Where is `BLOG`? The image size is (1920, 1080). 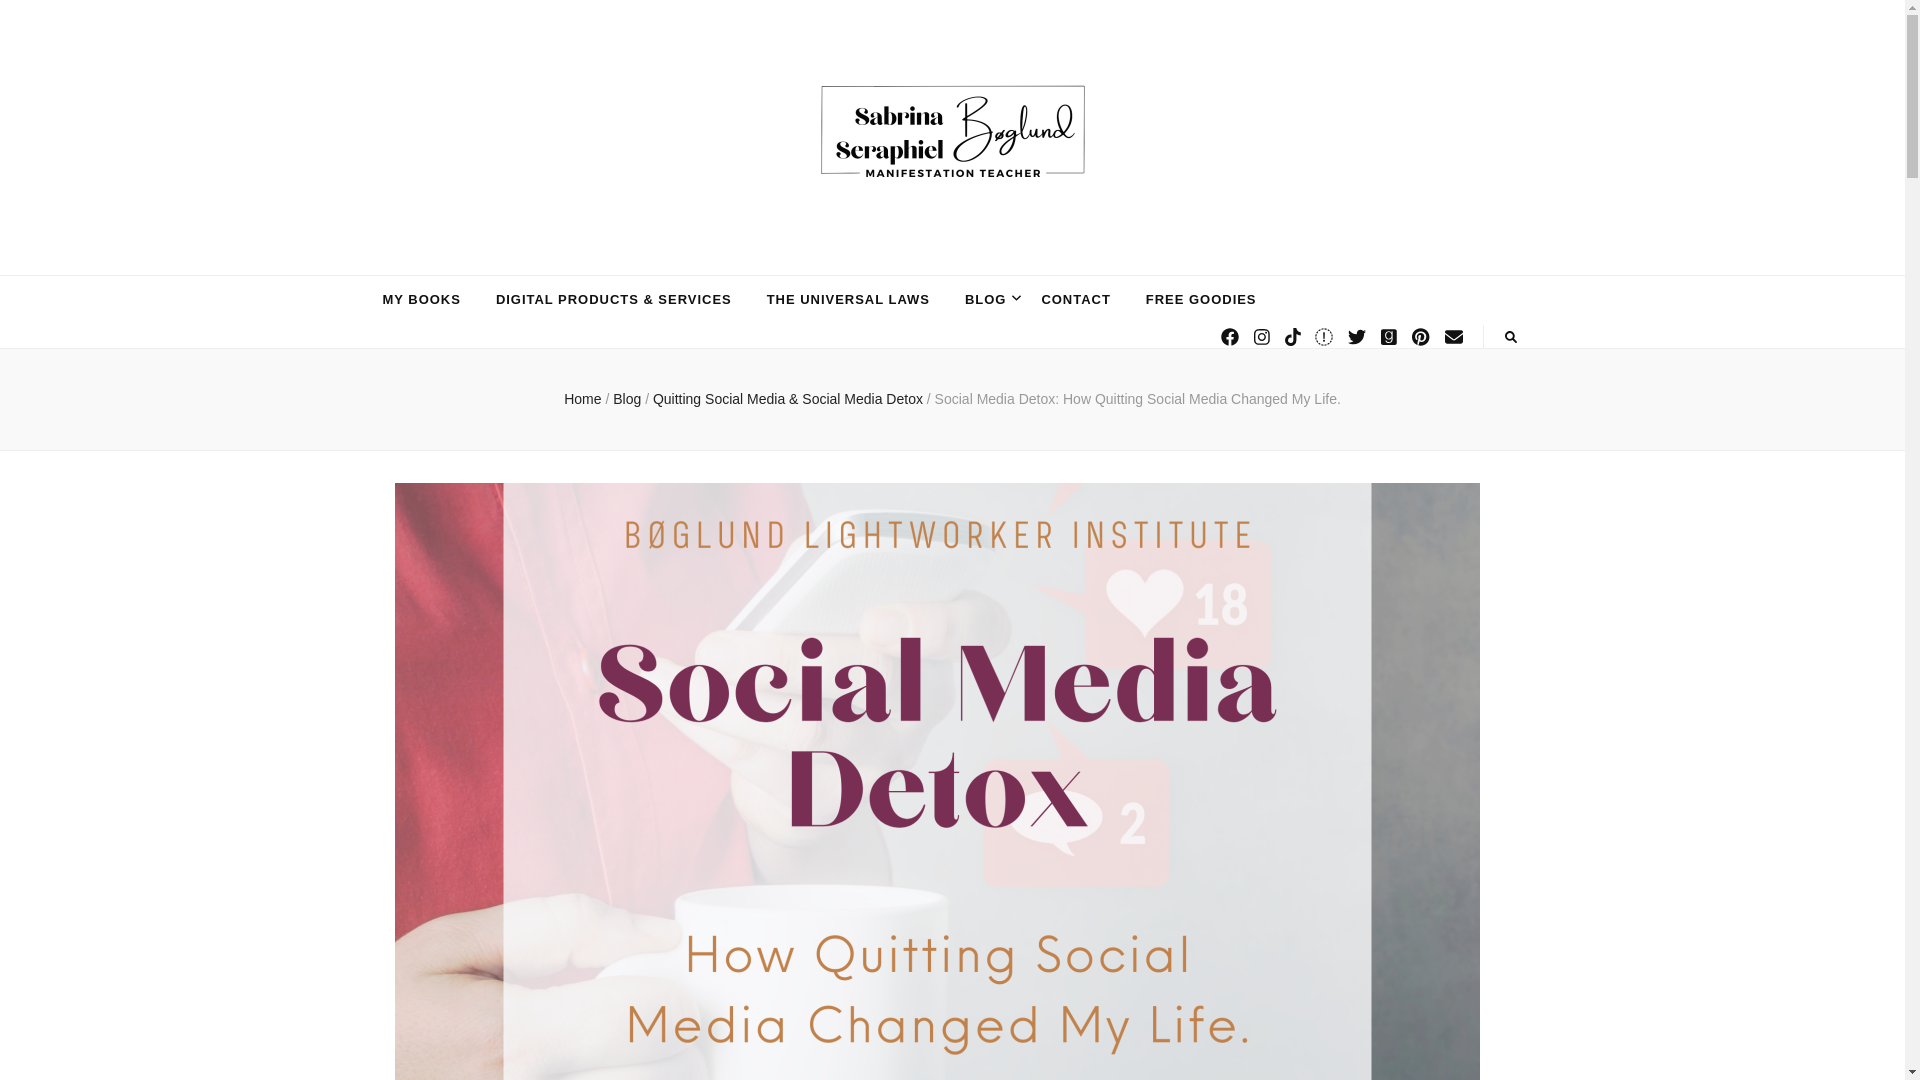
BLOG is located at coordinates (986, 300).